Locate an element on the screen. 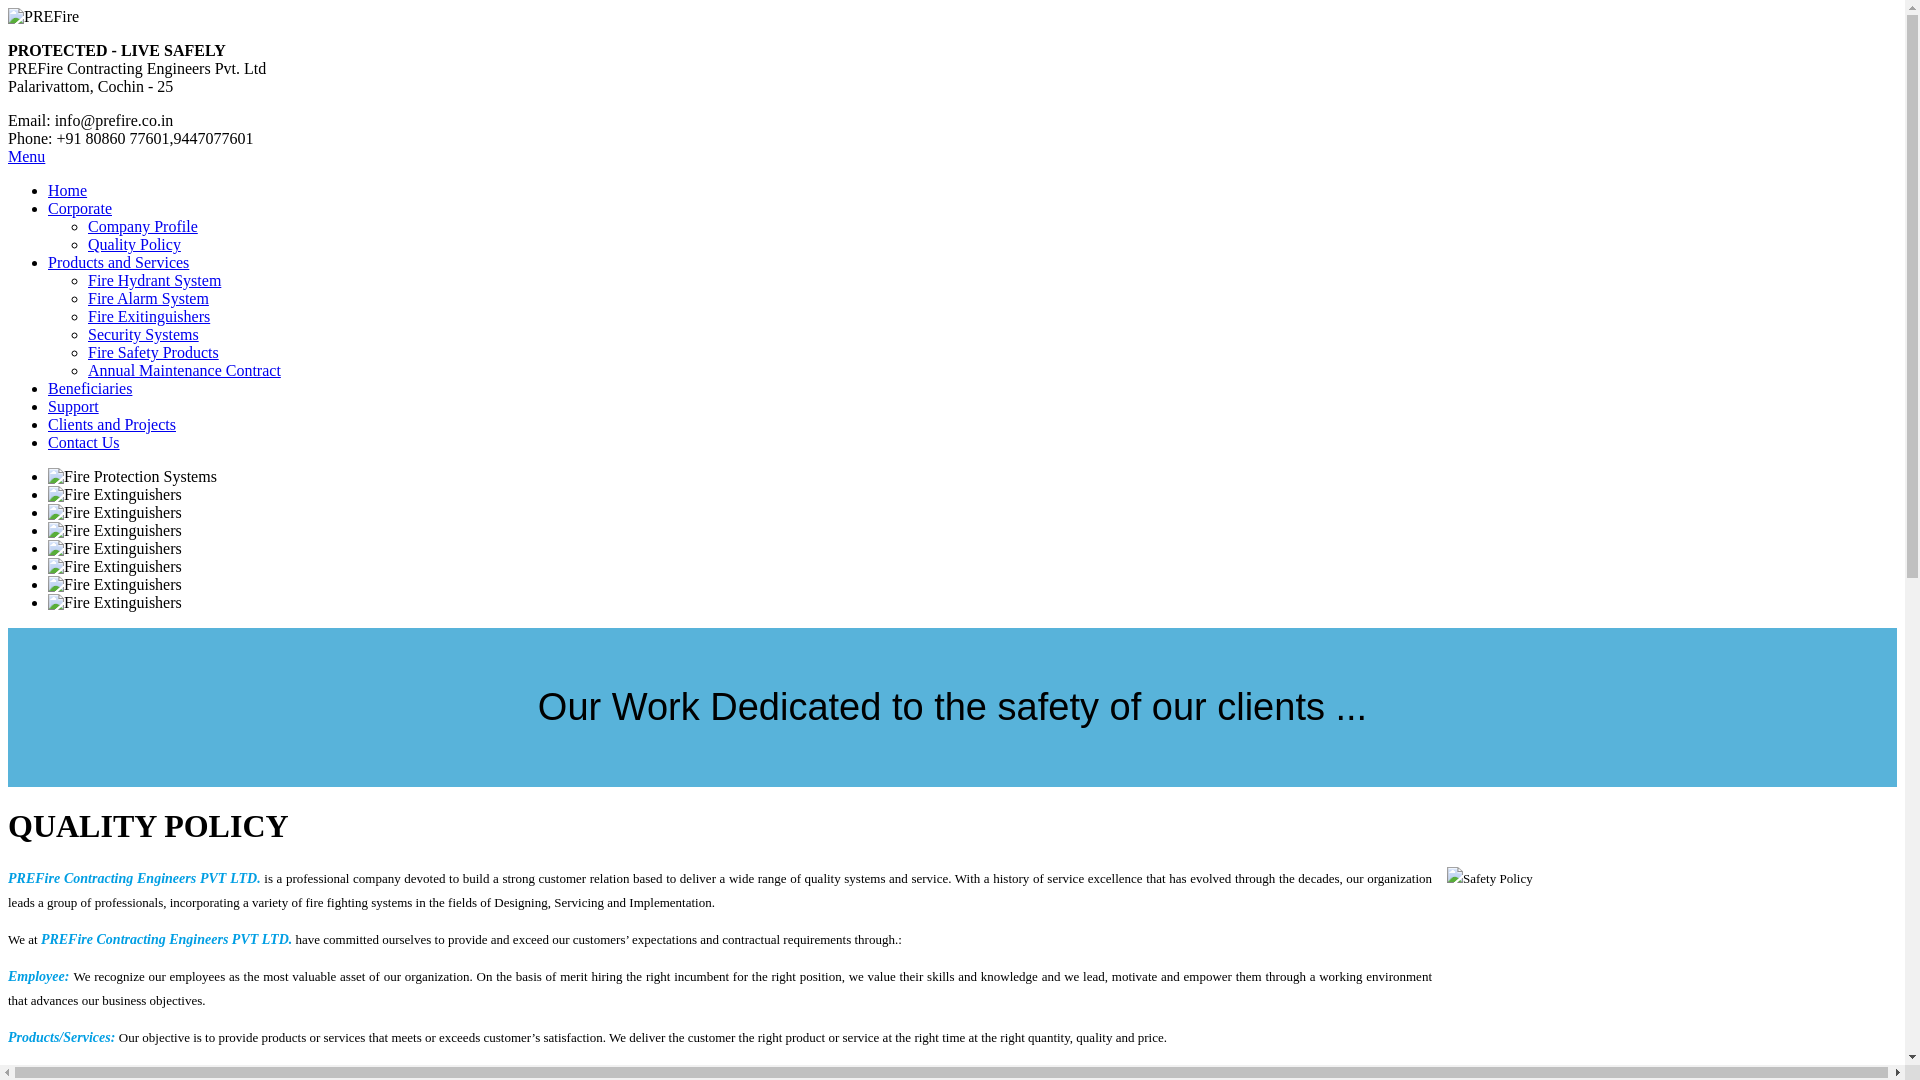  Clients and Projects is located at coordinates (112, 424).